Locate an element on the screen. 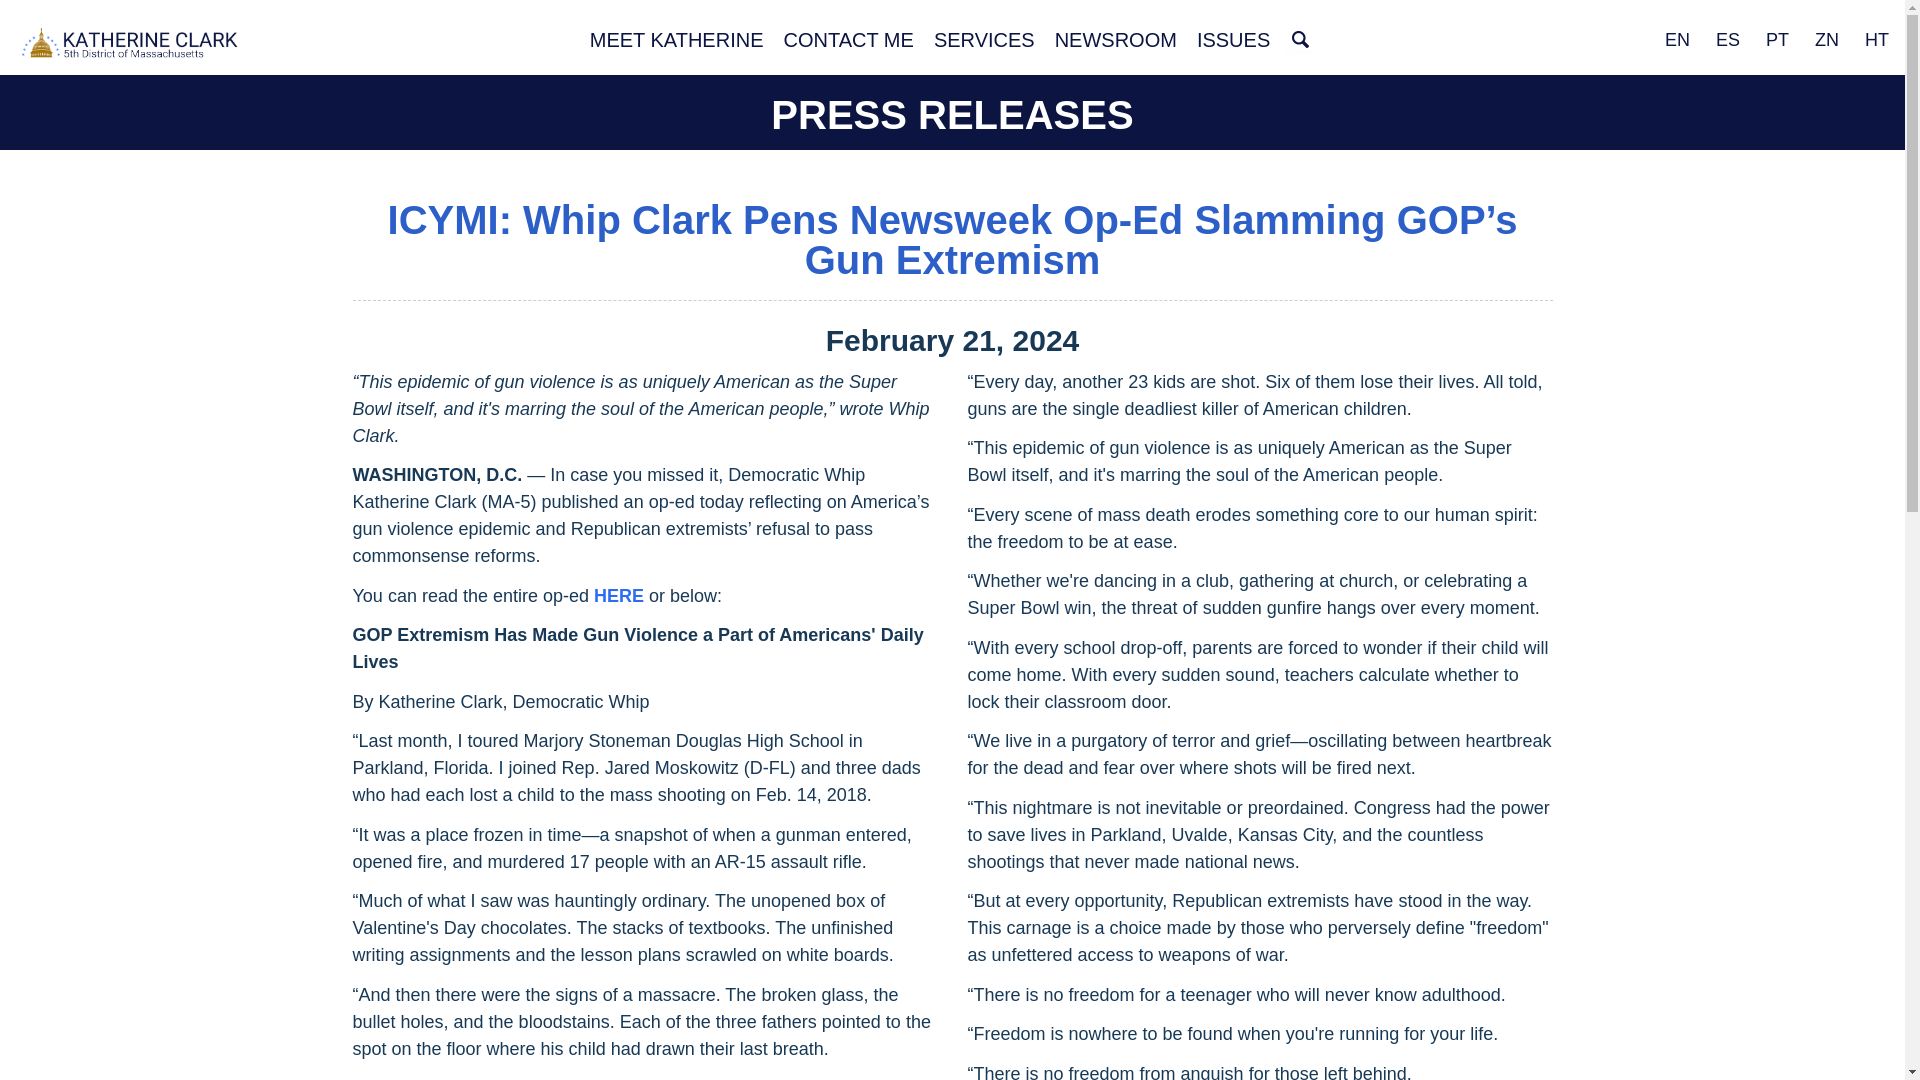  EN is located at coordinates (1677, 40).